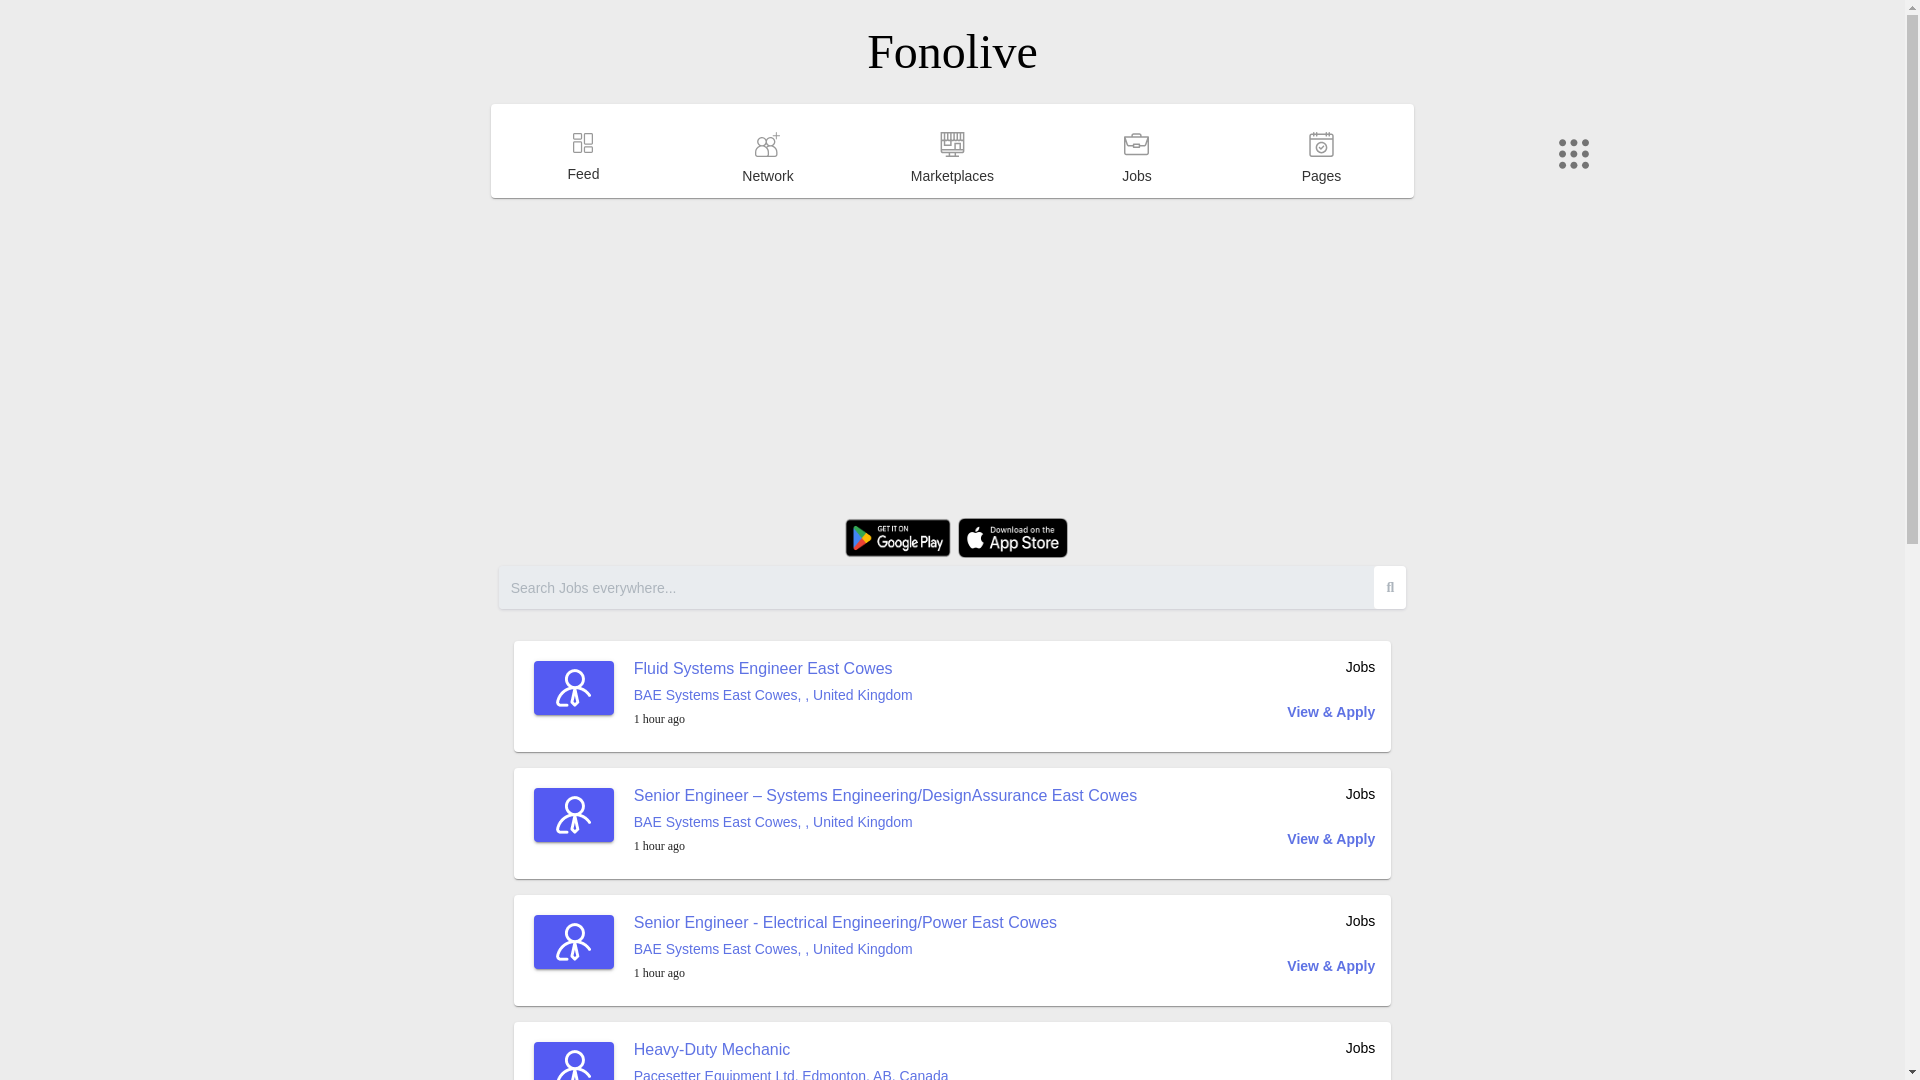 The width and height of the screenshot is (1920, 1080). What do you see at coordinates (768, 196) in the screenshot?
I see `Network` at bounding box center [768, 196].